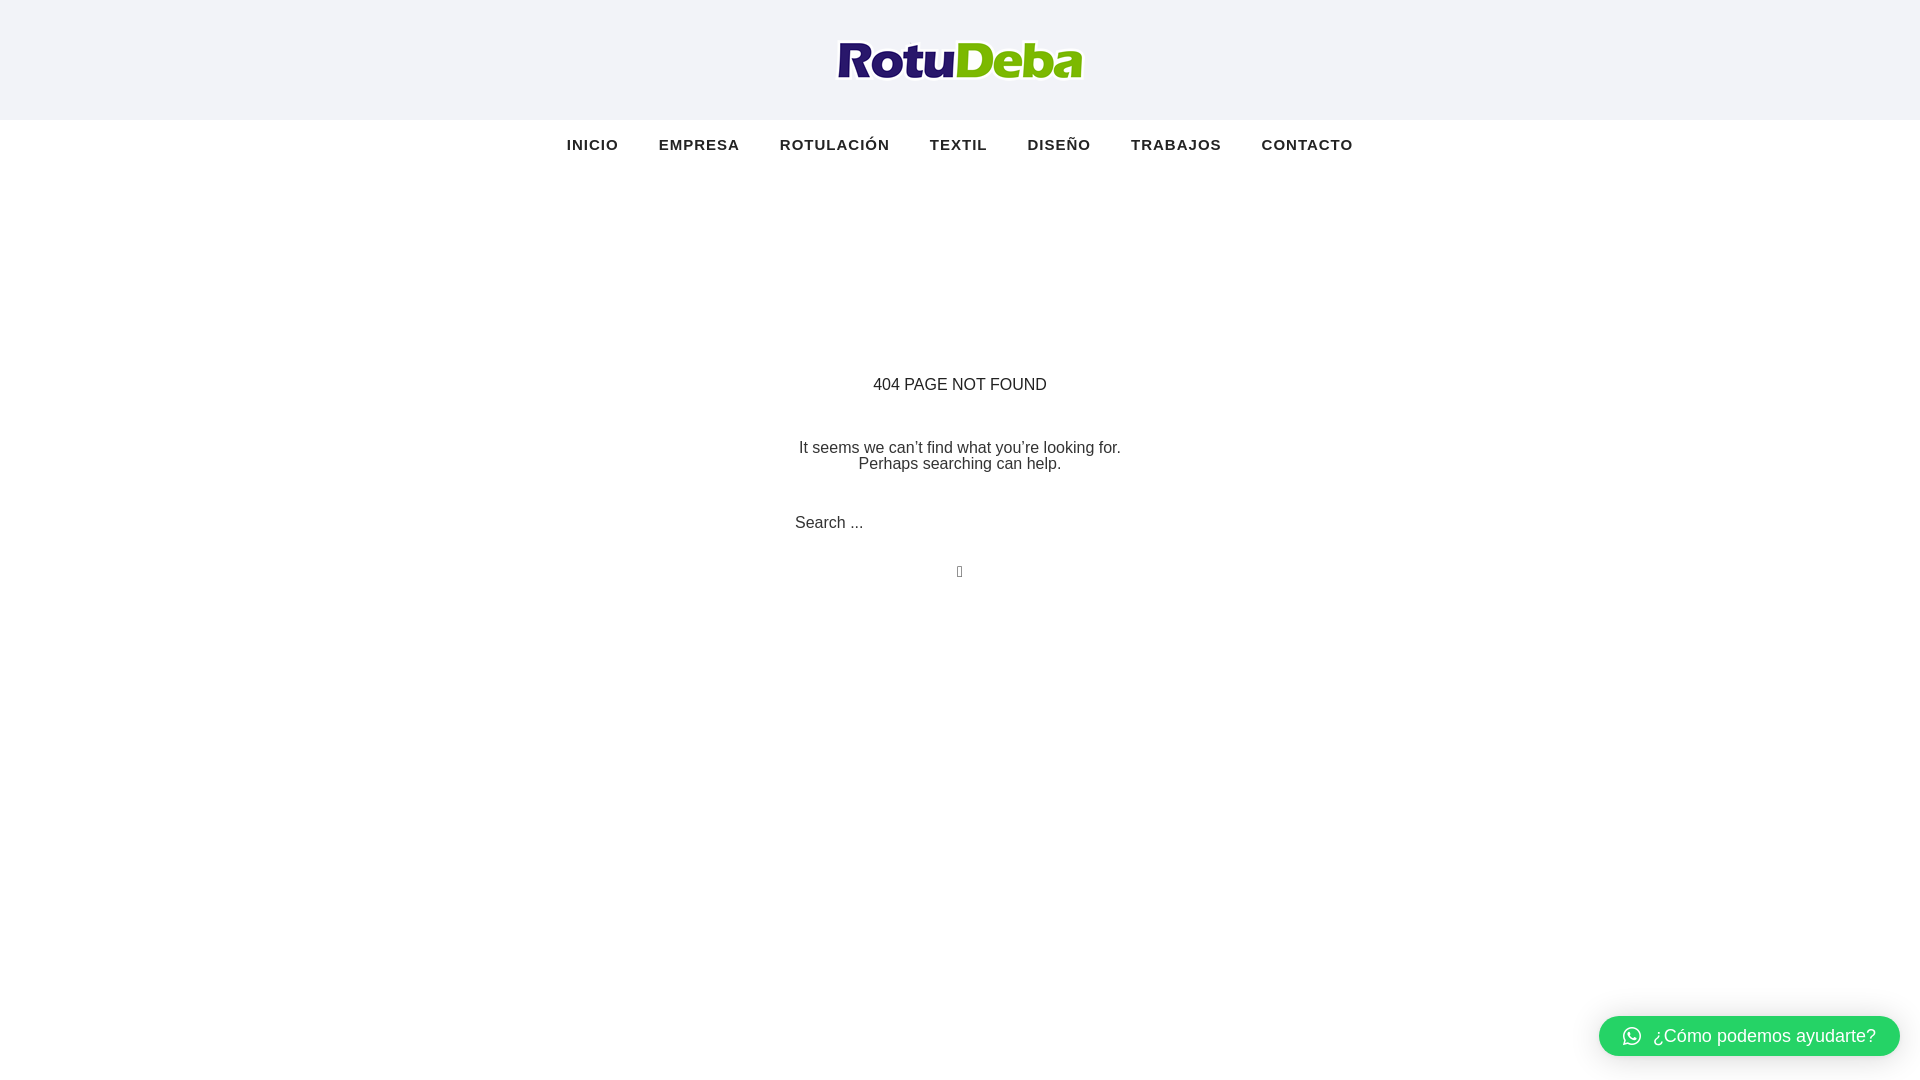  What do you see at coordinates (1298, 144) in the screenshot?
I see `Contacto` at bounding box center [1298, 144].